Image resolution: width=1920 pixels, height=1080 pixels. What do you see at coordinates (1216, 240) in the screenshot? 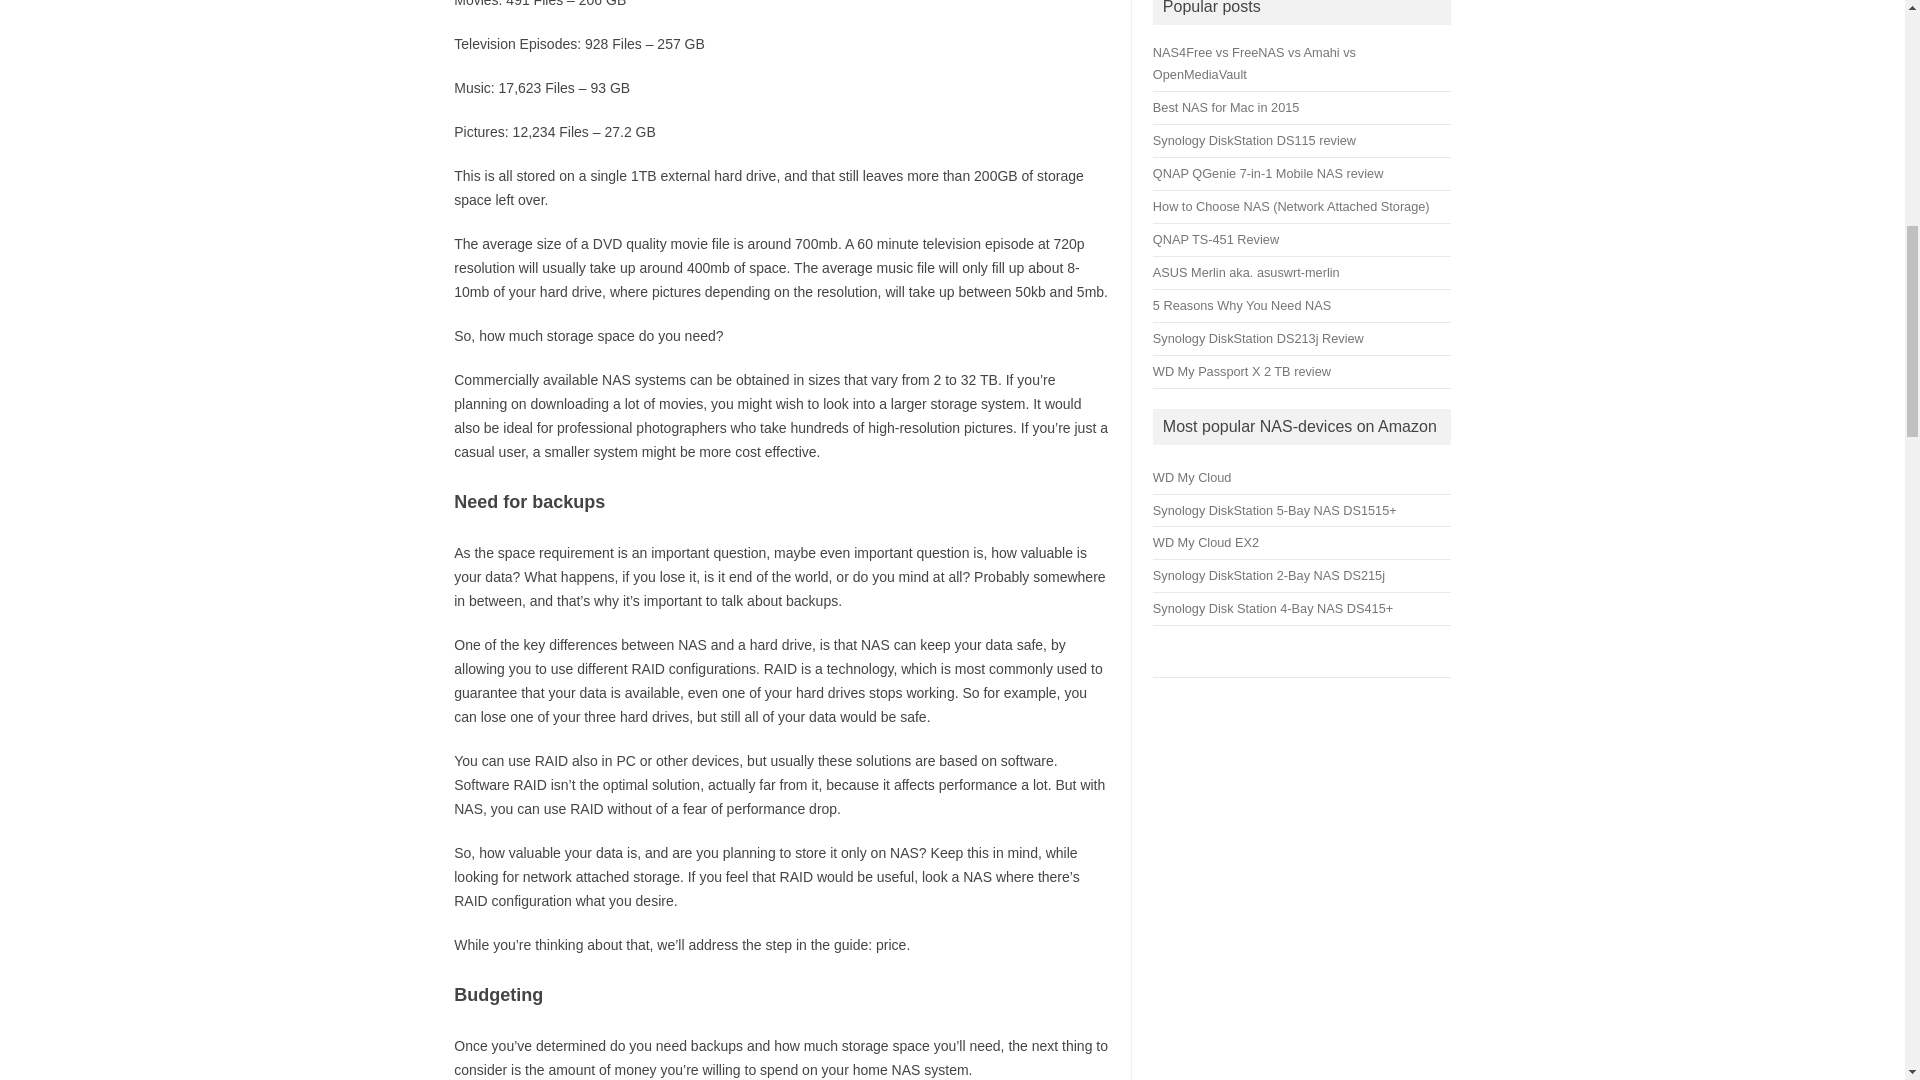
I see `QNAP TS-451 Review` at bounding box center [1216, 240].